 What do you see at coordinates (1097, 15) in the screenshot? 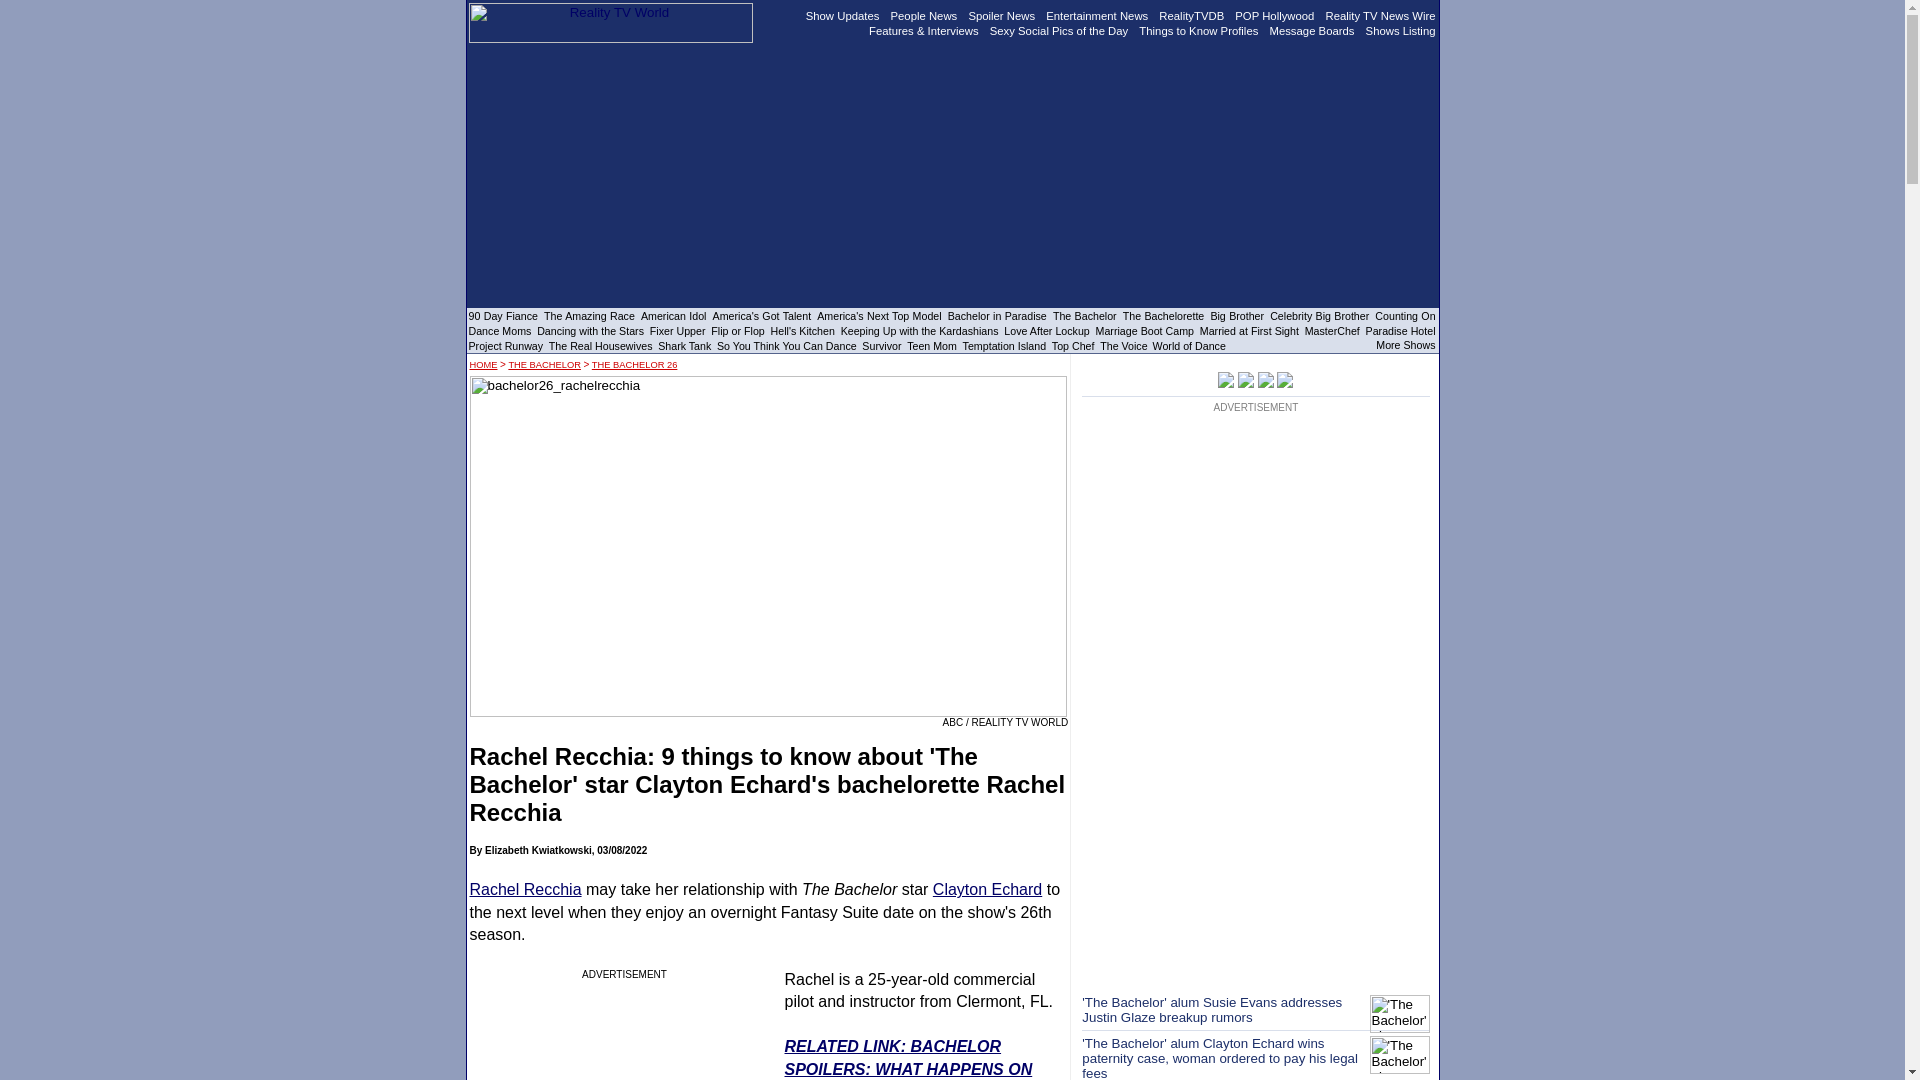
I see `Entertainment News` at bounding box center [1097, 15].